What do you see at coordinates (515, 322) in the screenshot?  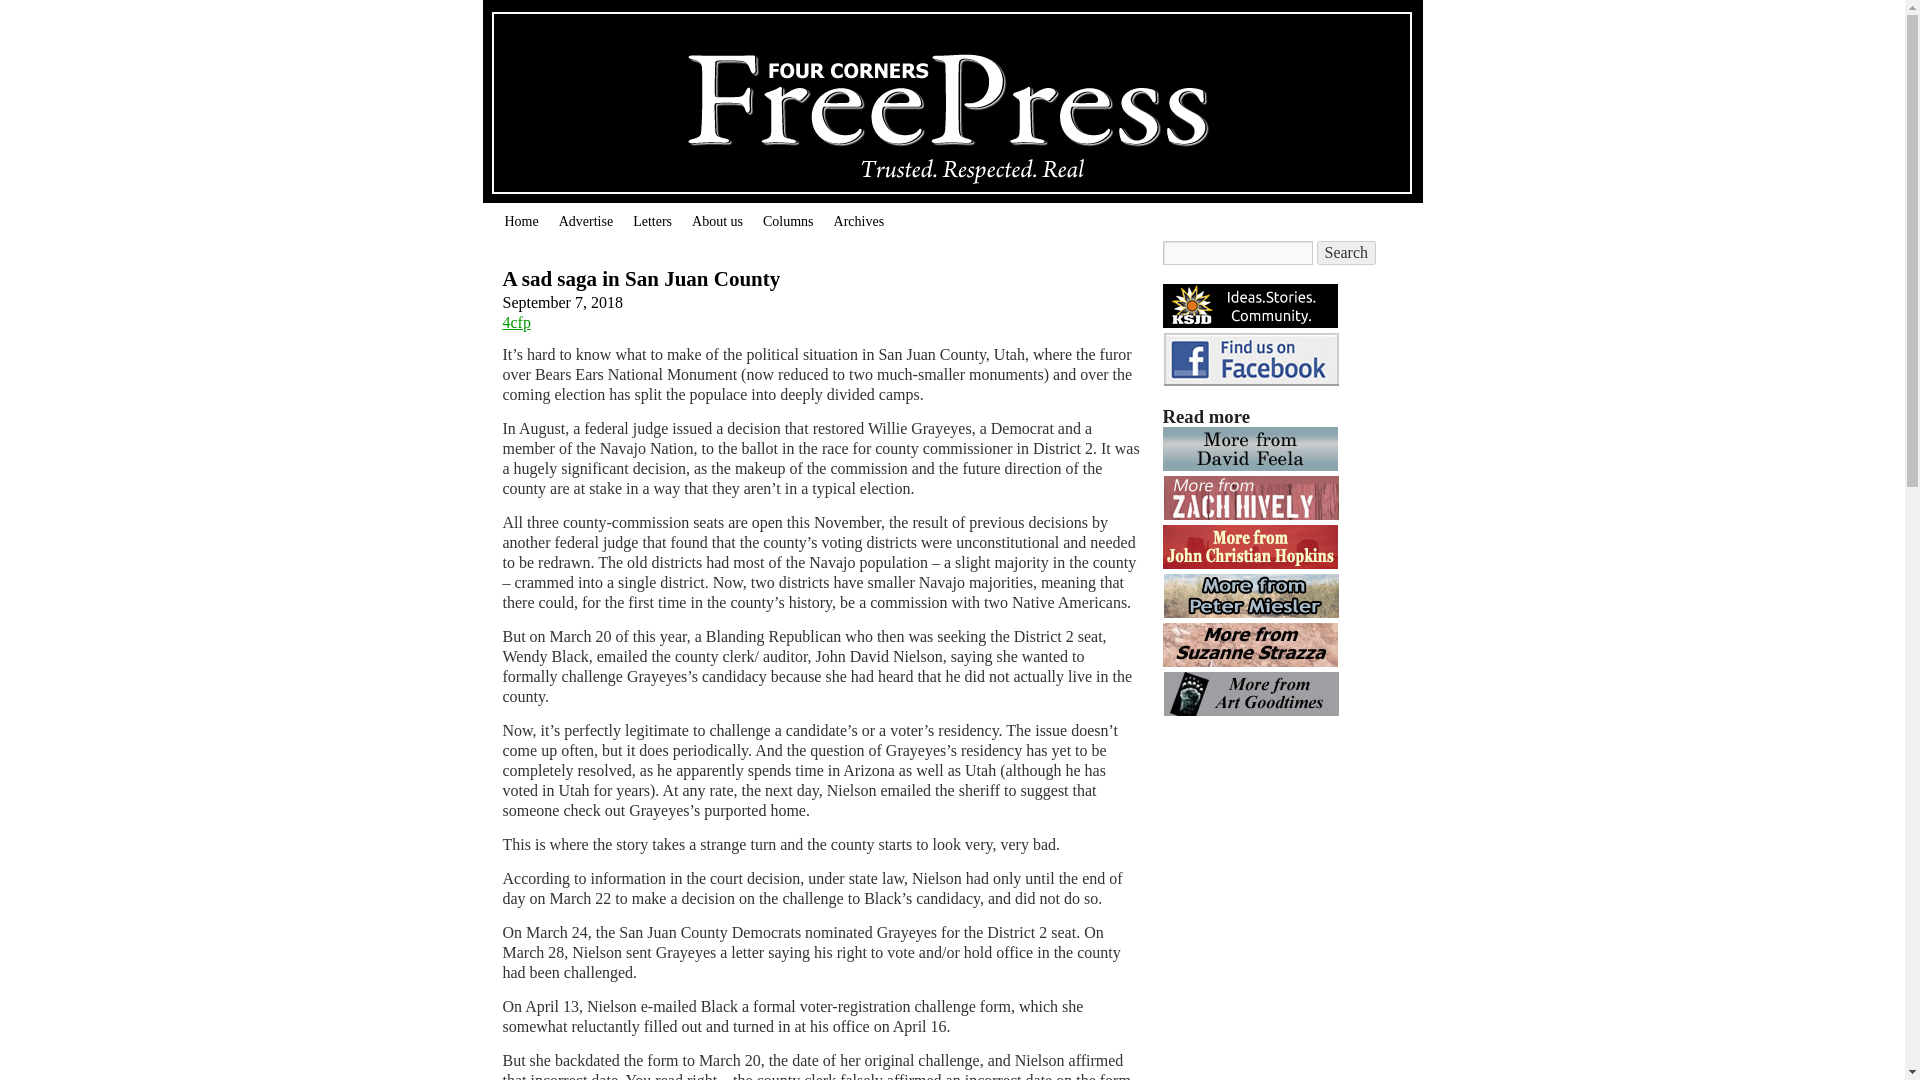 I see `View all posts by 4cfp` at bounding box center [515, 322].